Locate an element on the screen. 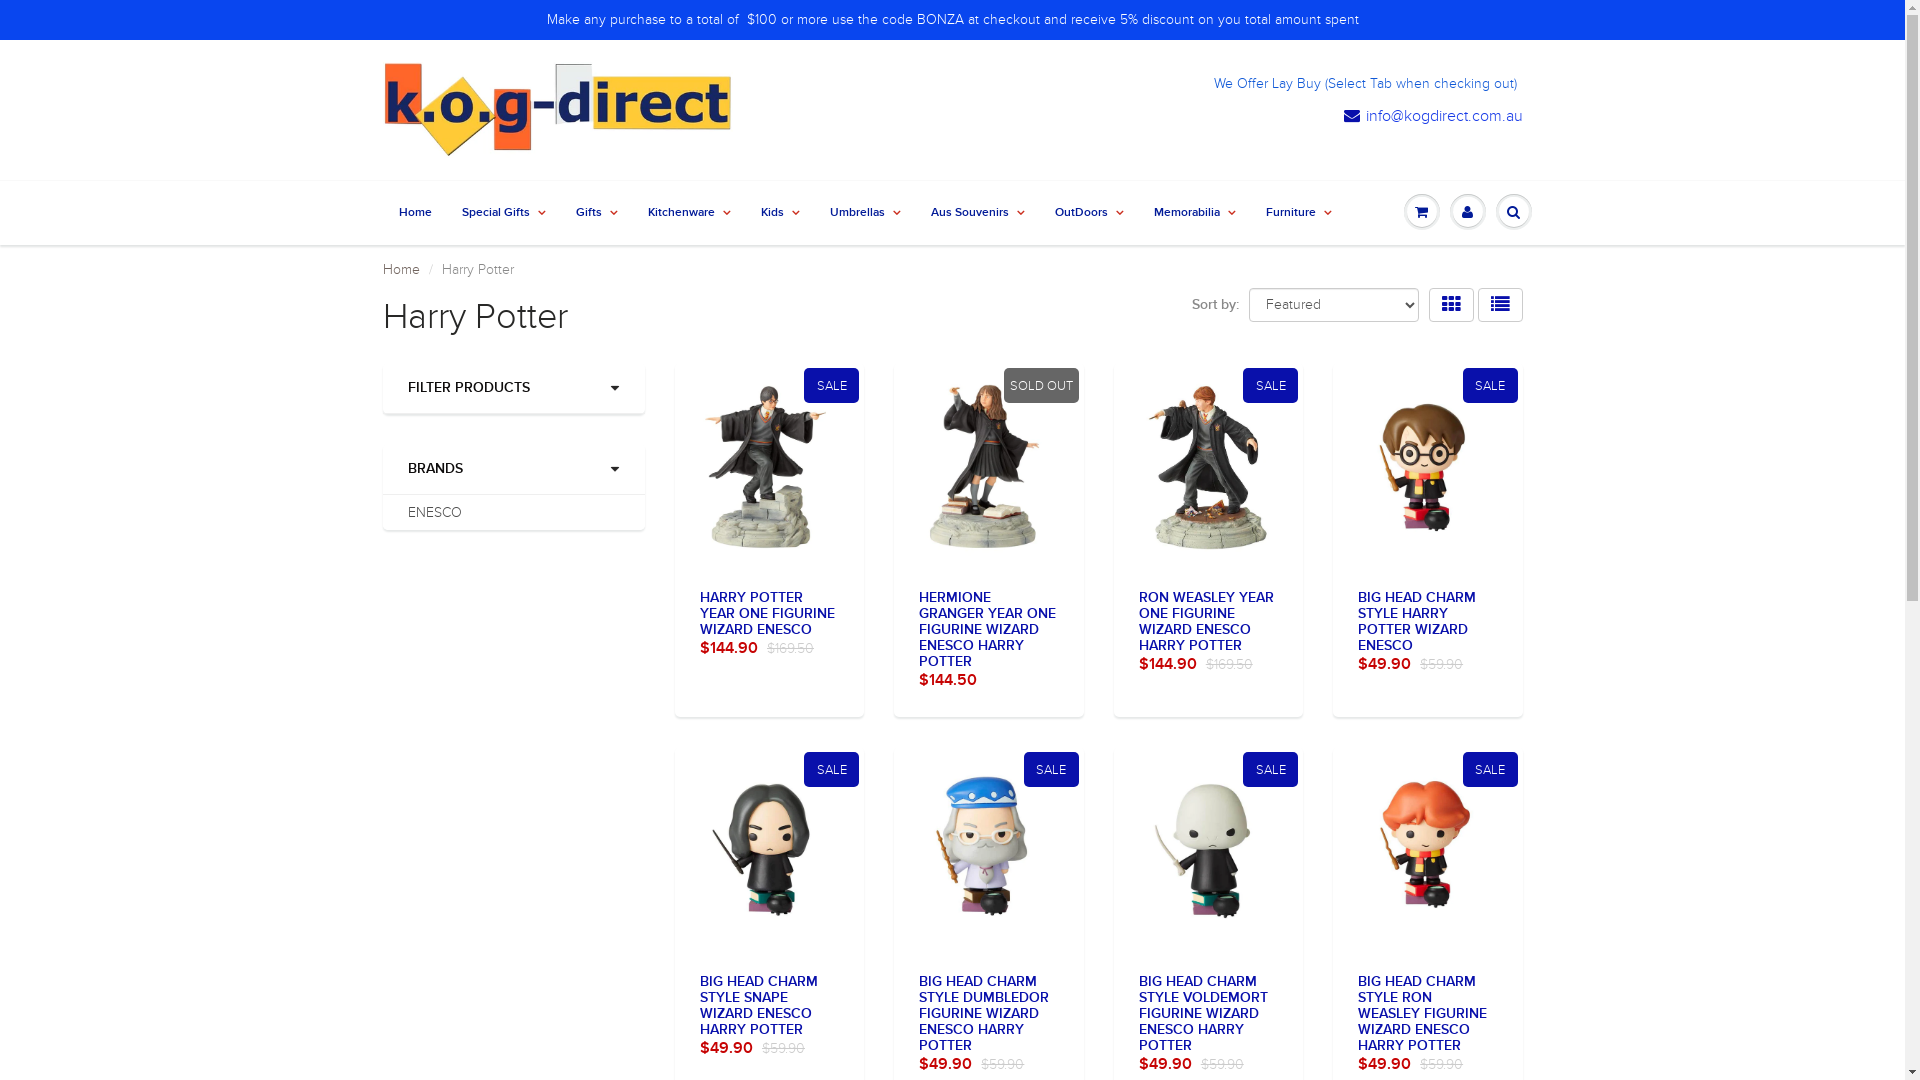 The height and width of the screenshot is (1080, 1920). Memorabilia is located at coordinates (1194, 213).